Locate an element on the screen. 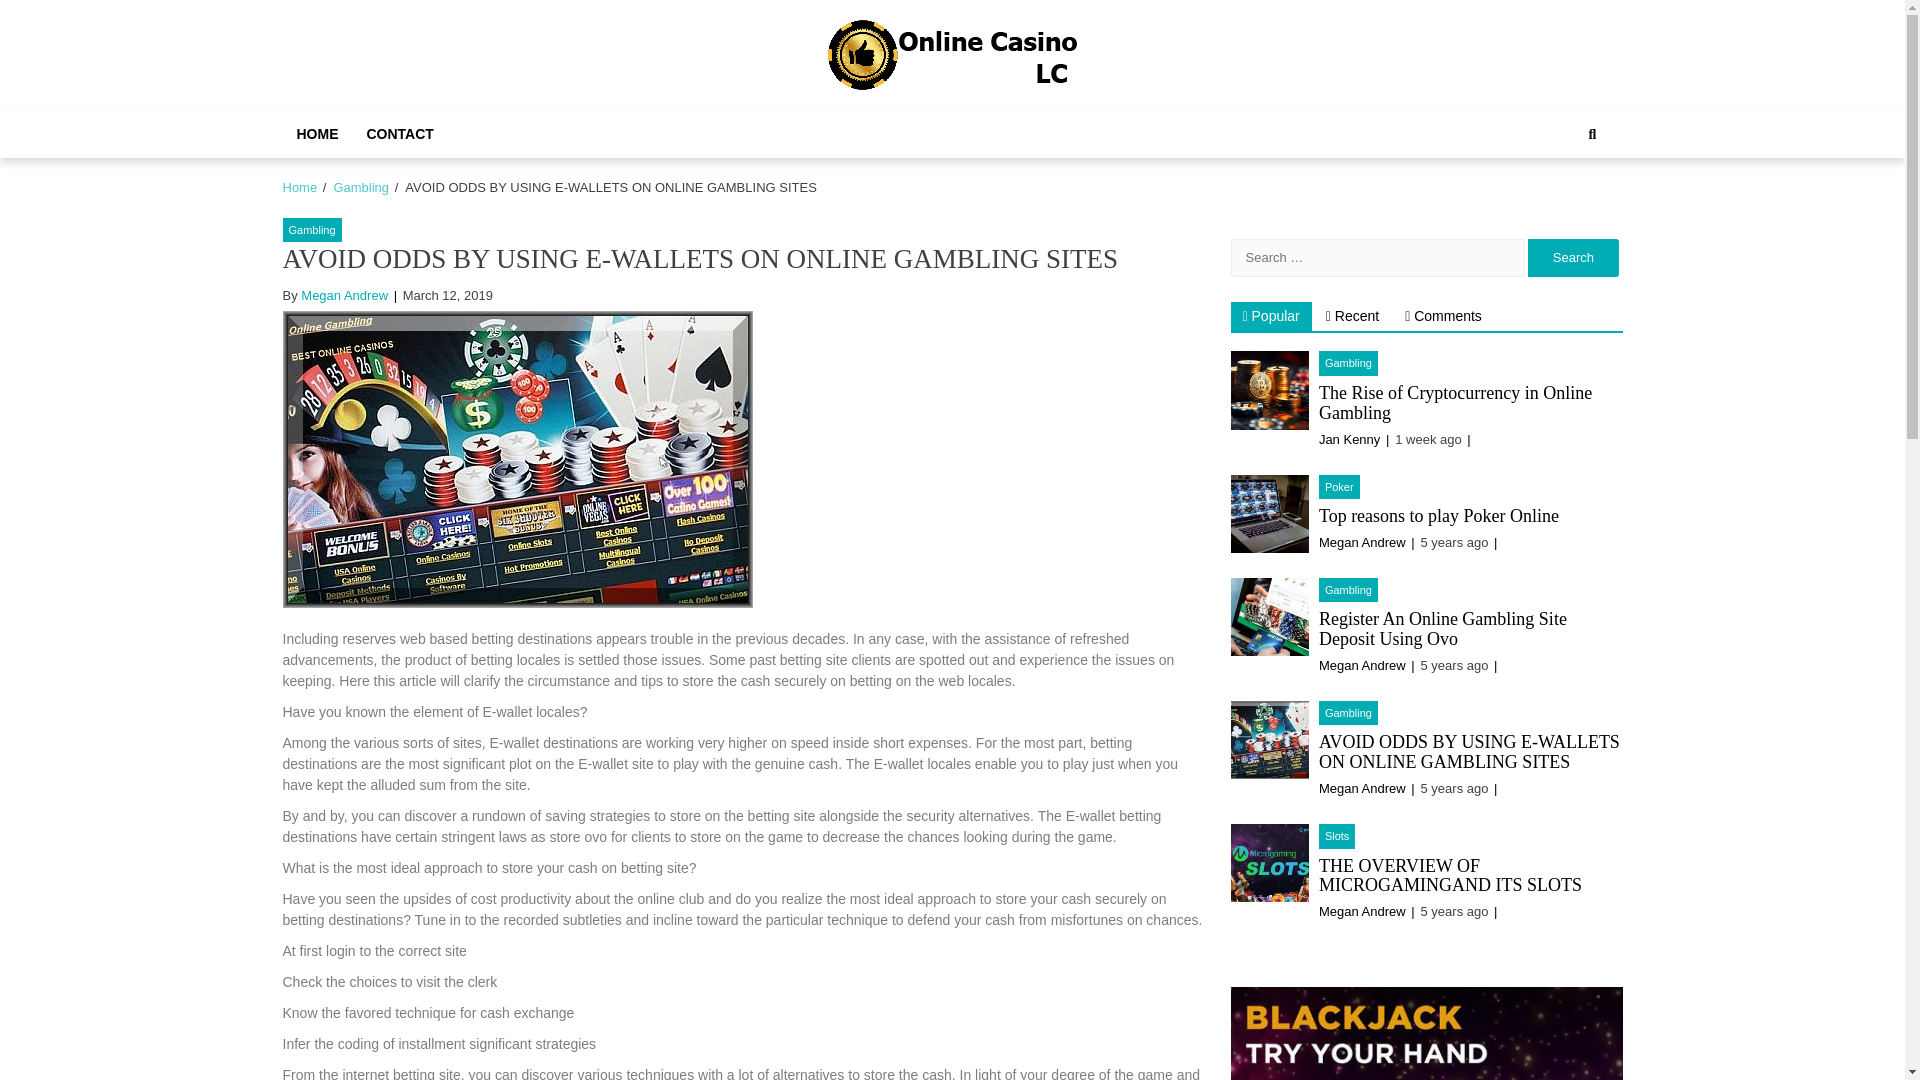  Megan Andrew is located at coordinates (344, 296).